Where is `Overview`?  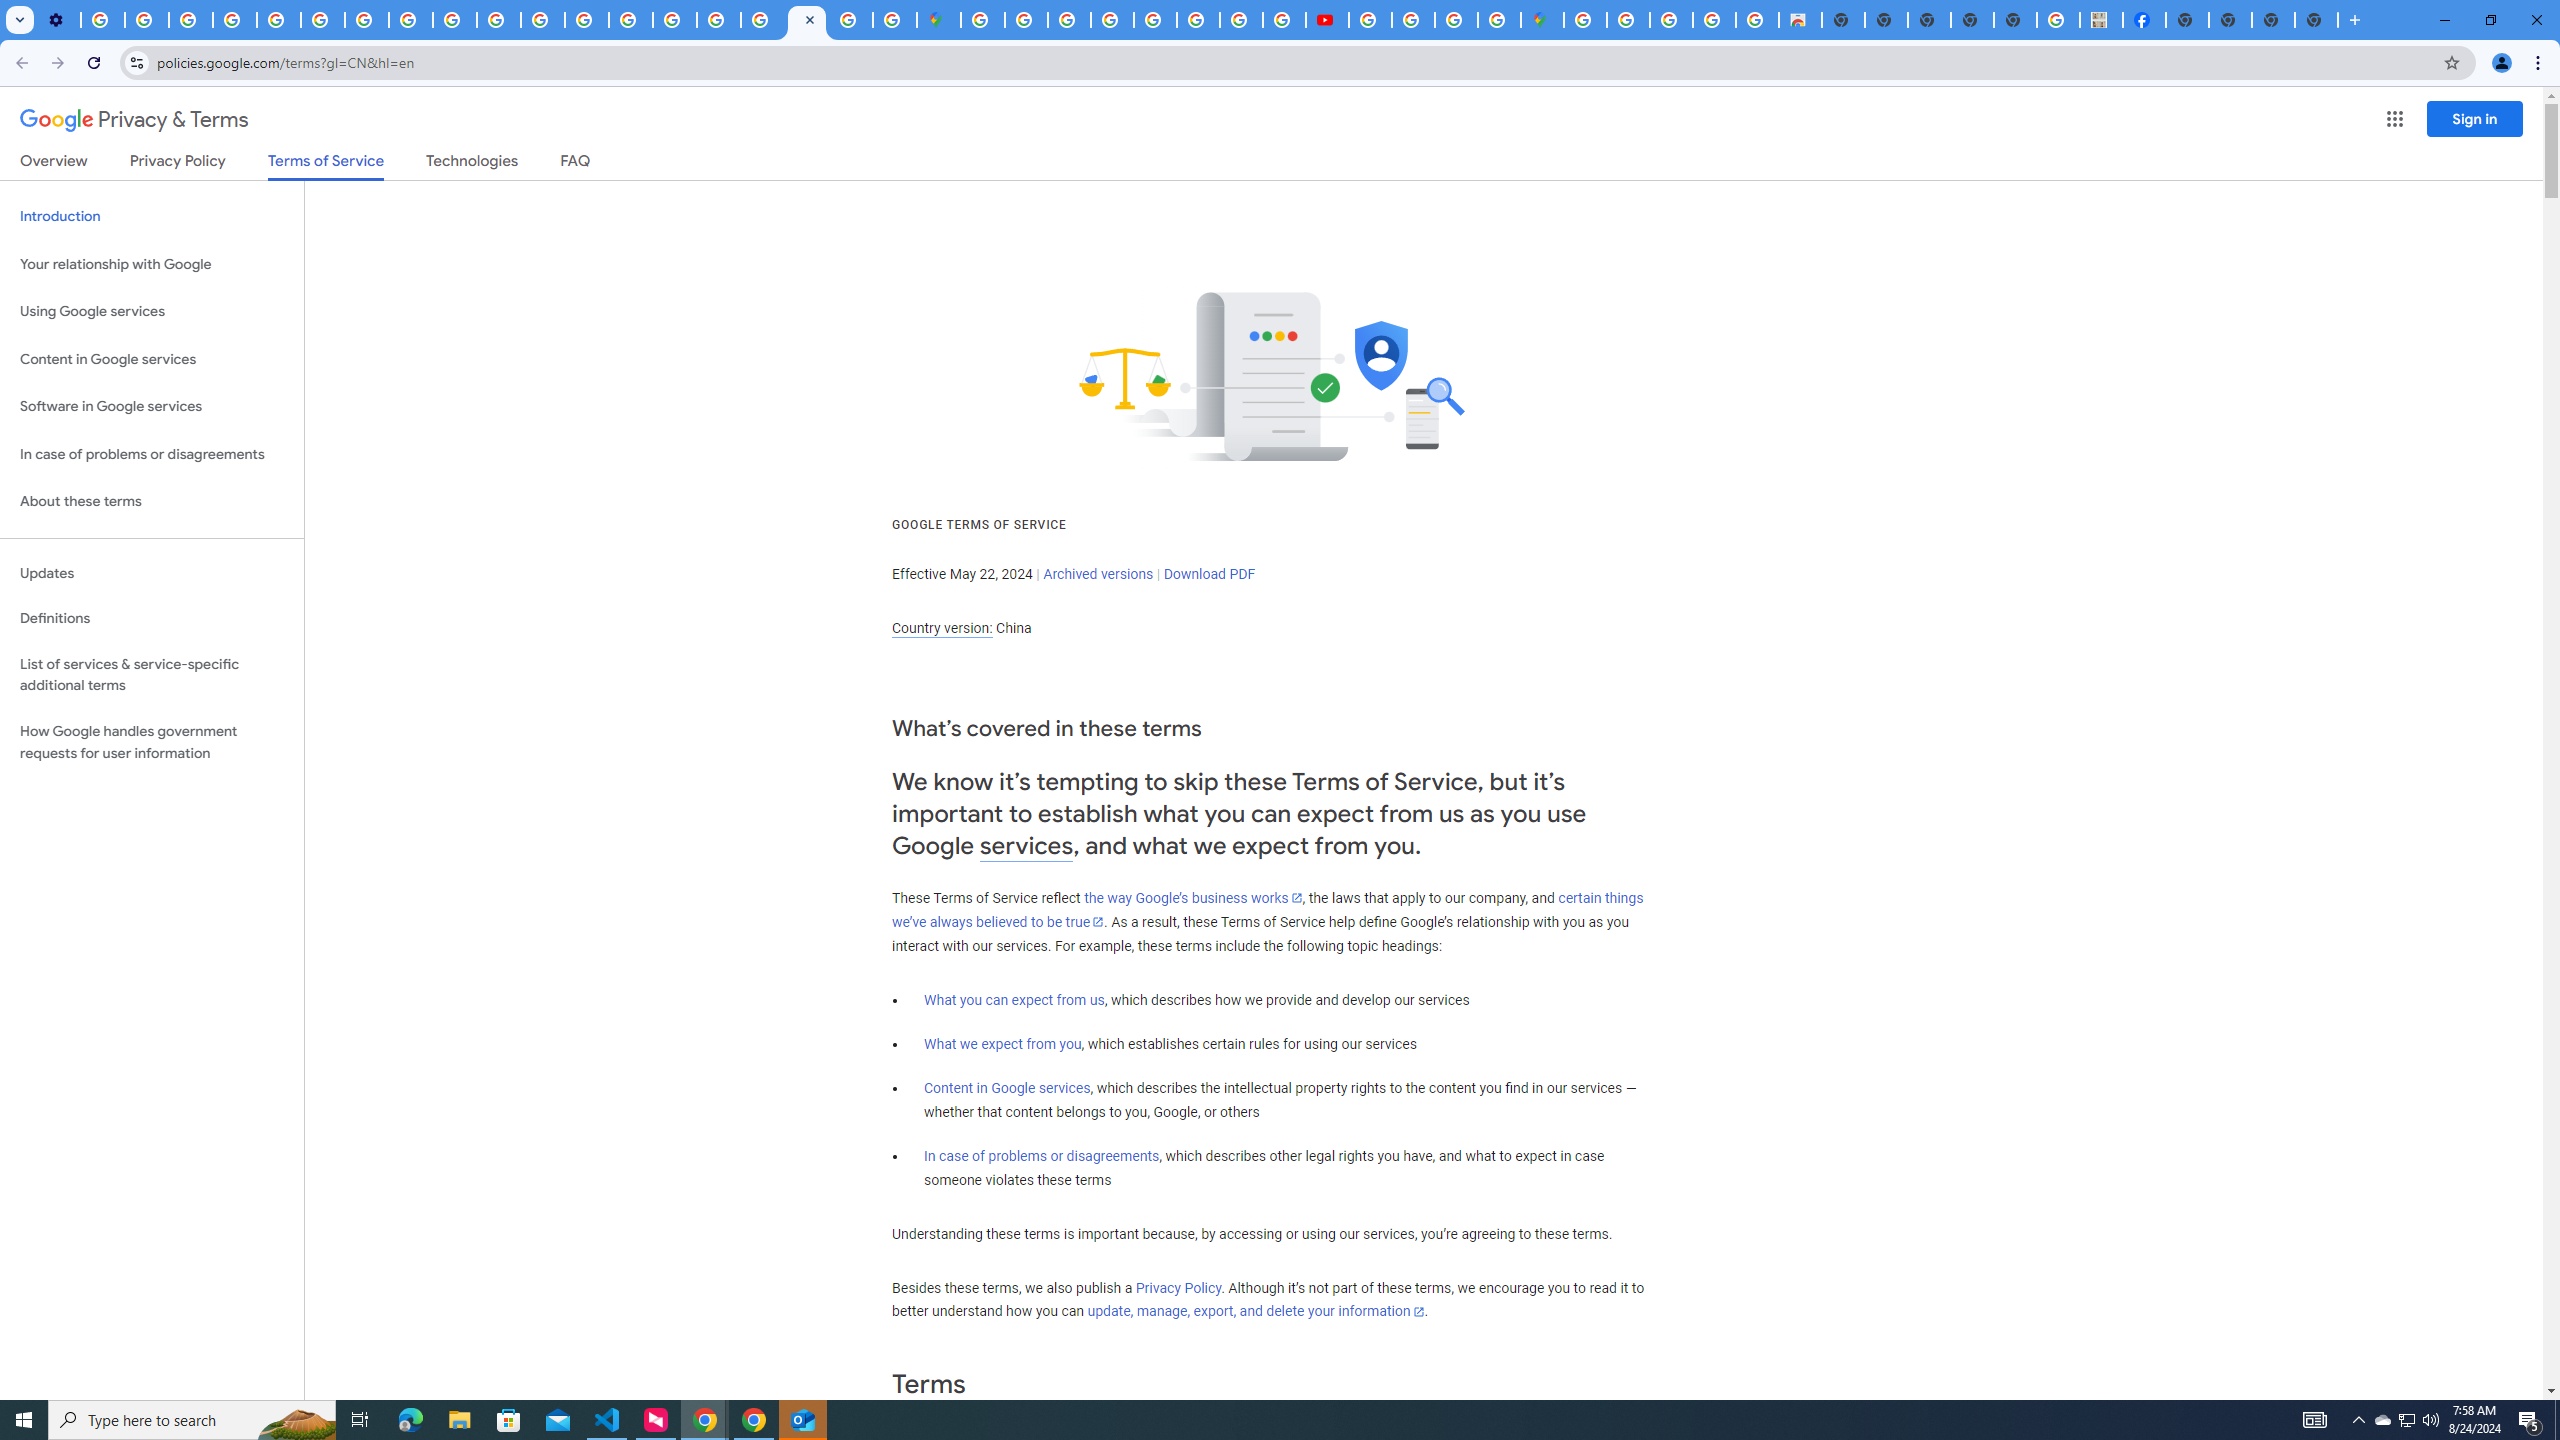
Overview is located at coordinates (54, 164).